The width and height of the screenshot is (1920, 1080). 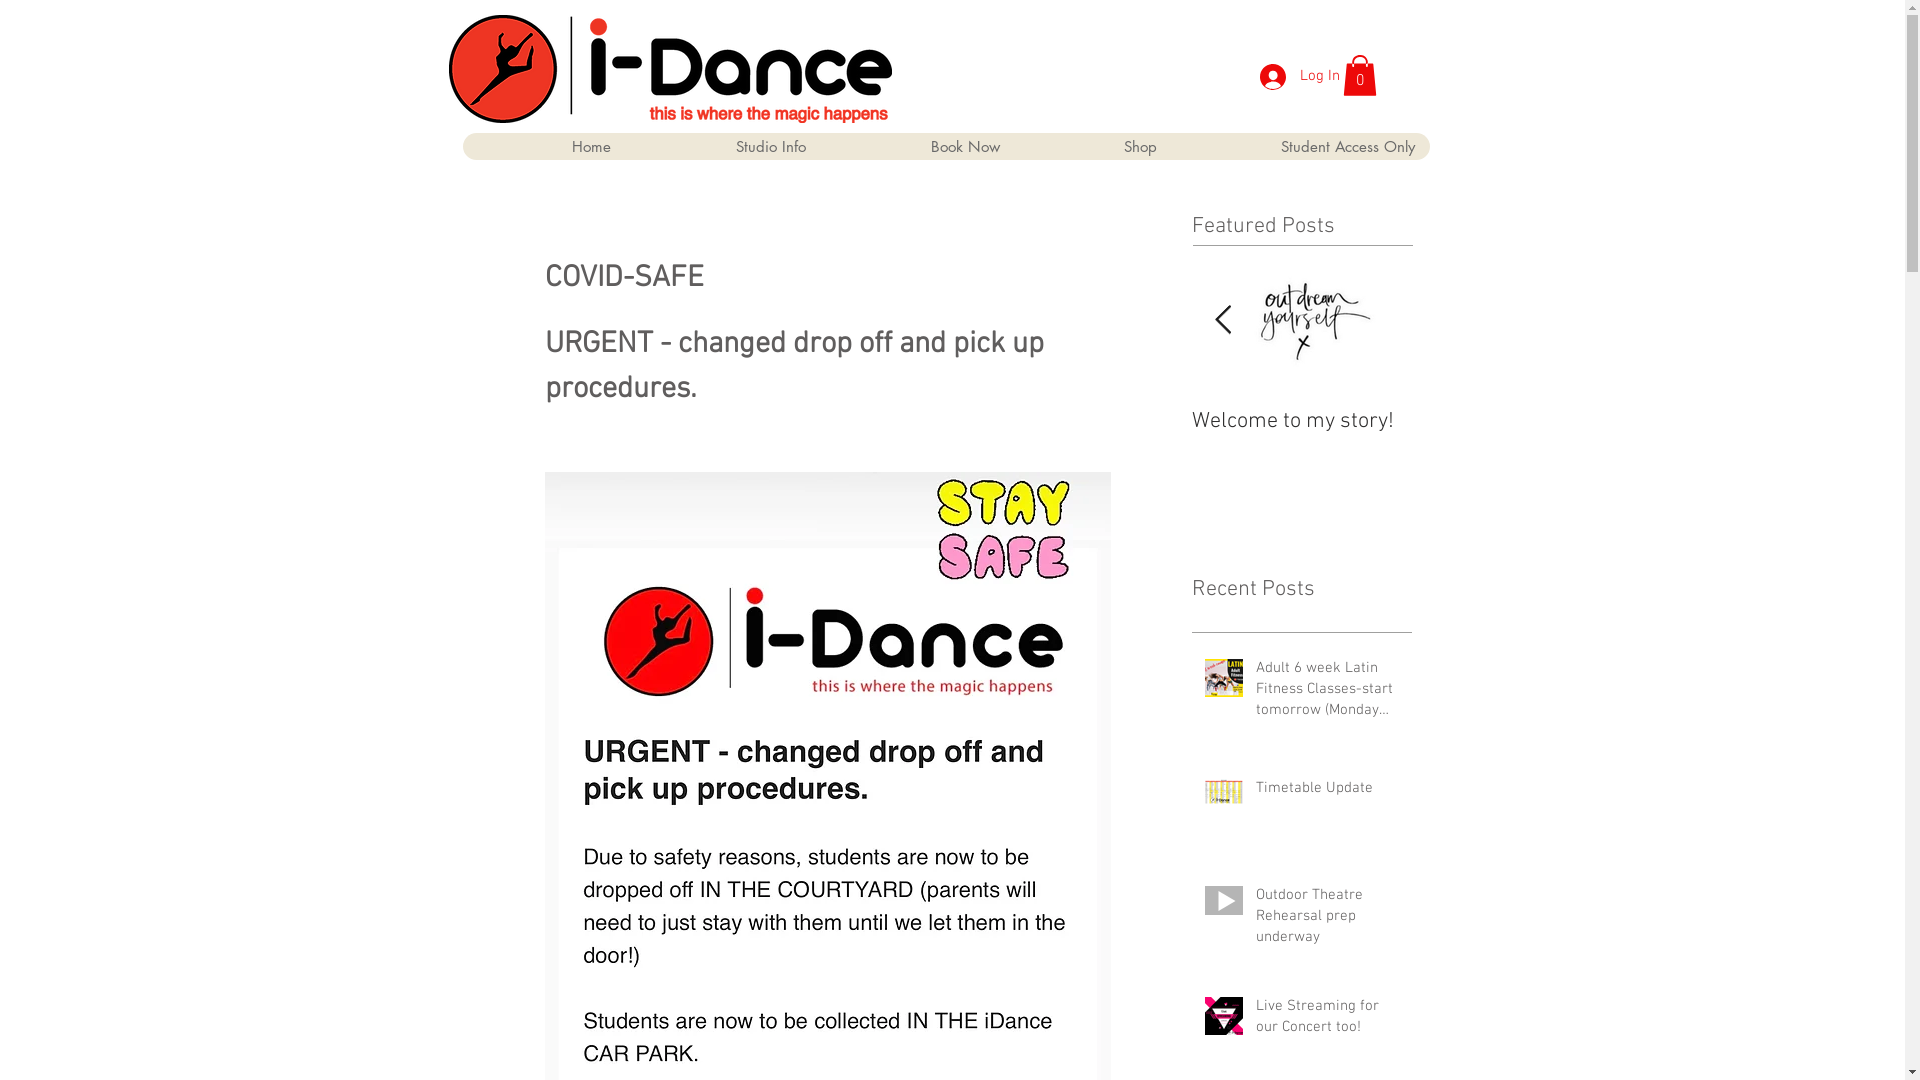 I want to click on Welcome, Darcy, so click(x=202, y=422).